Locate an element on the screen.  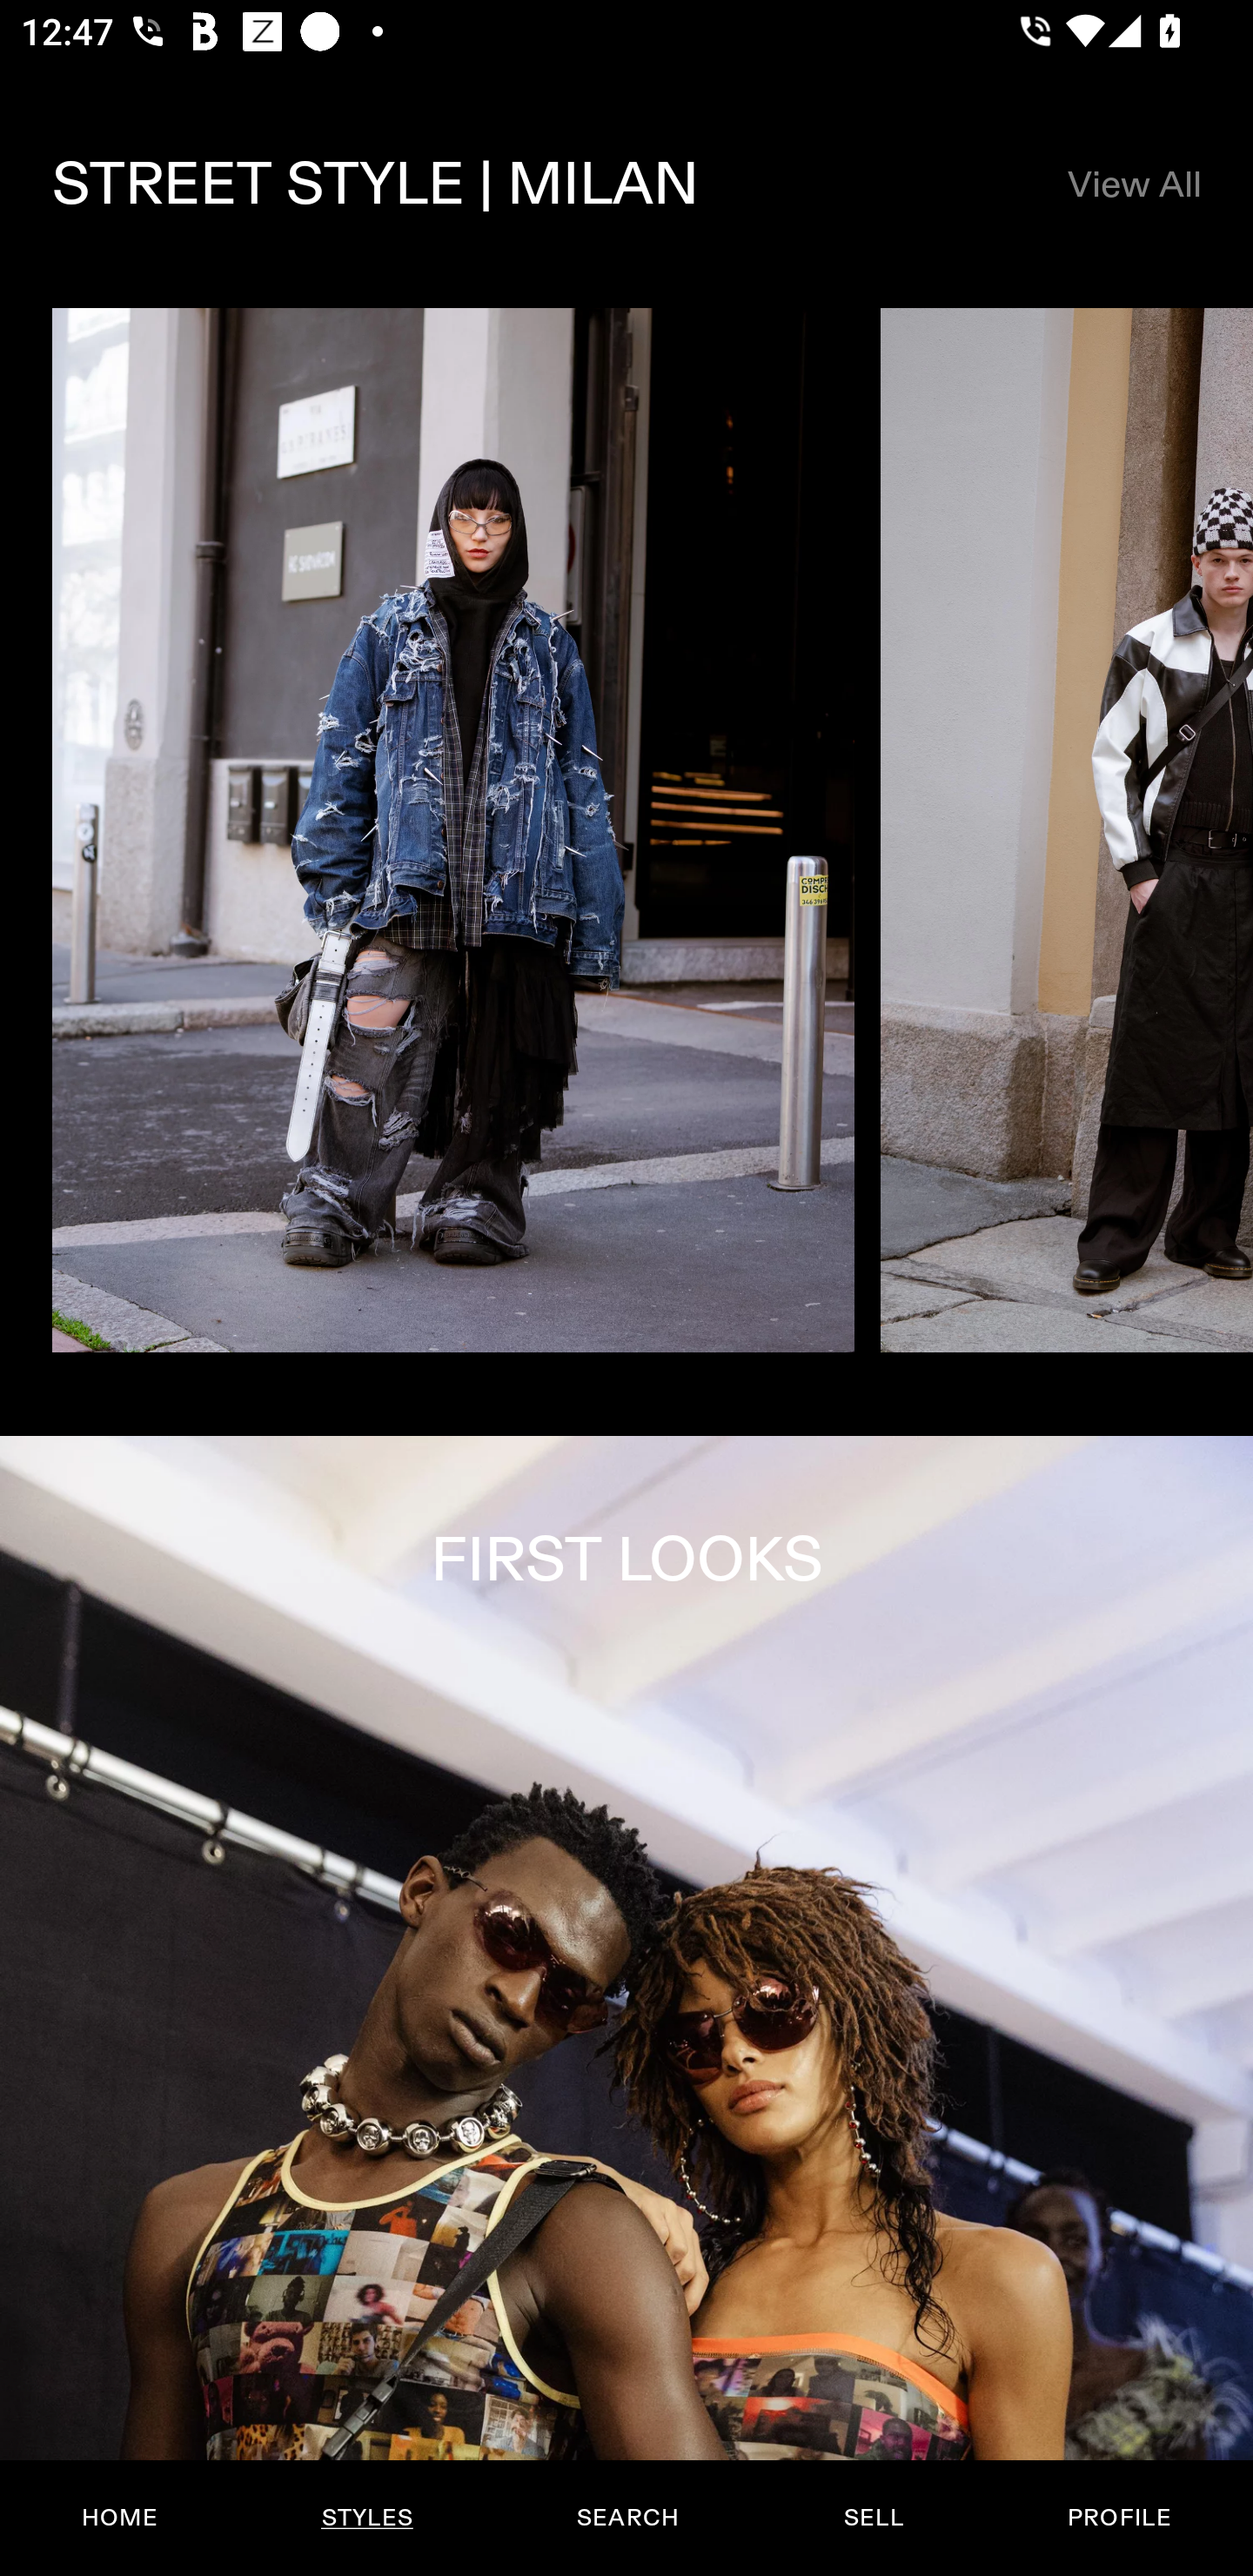
PROFILE is located at coordinates (1119, 2518).